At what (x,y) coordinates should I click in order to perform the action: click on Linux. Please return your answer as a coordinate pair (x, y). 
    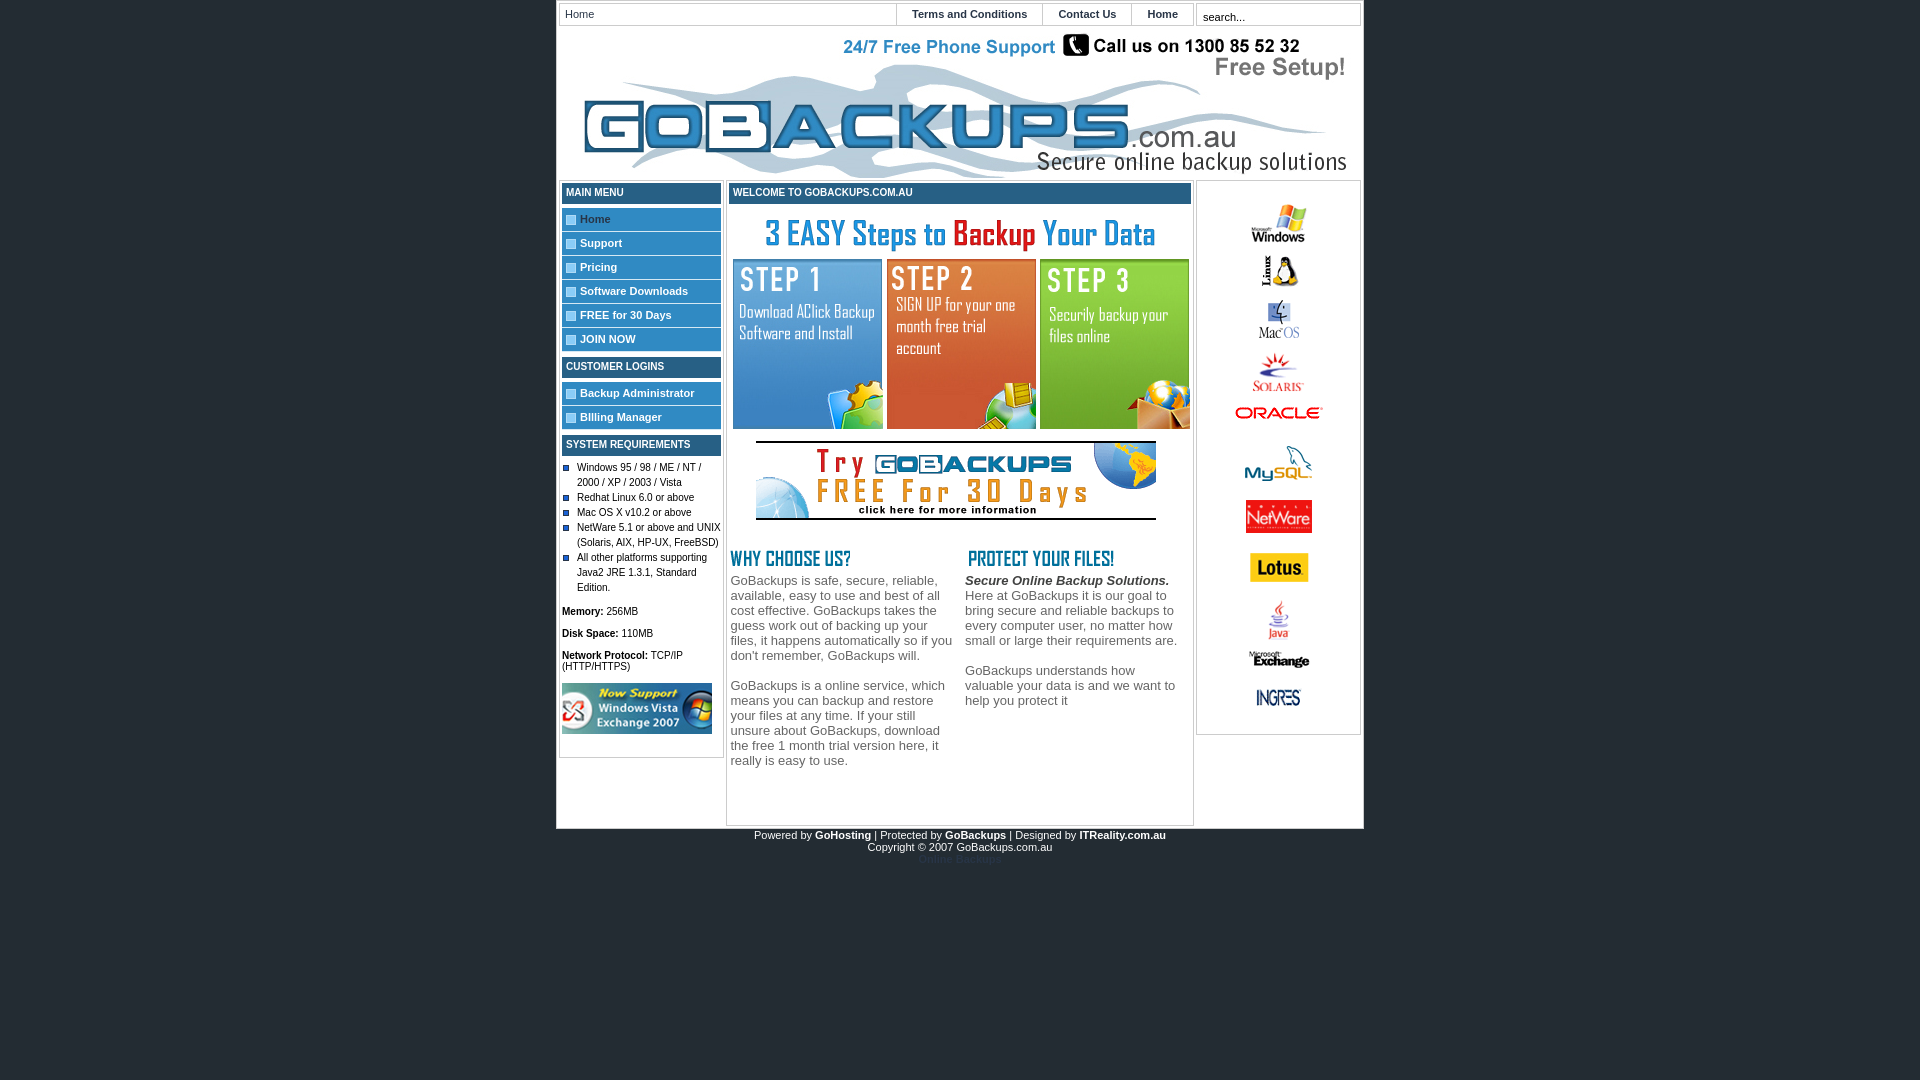
    Looking at the image, I should click on (1278, 272).